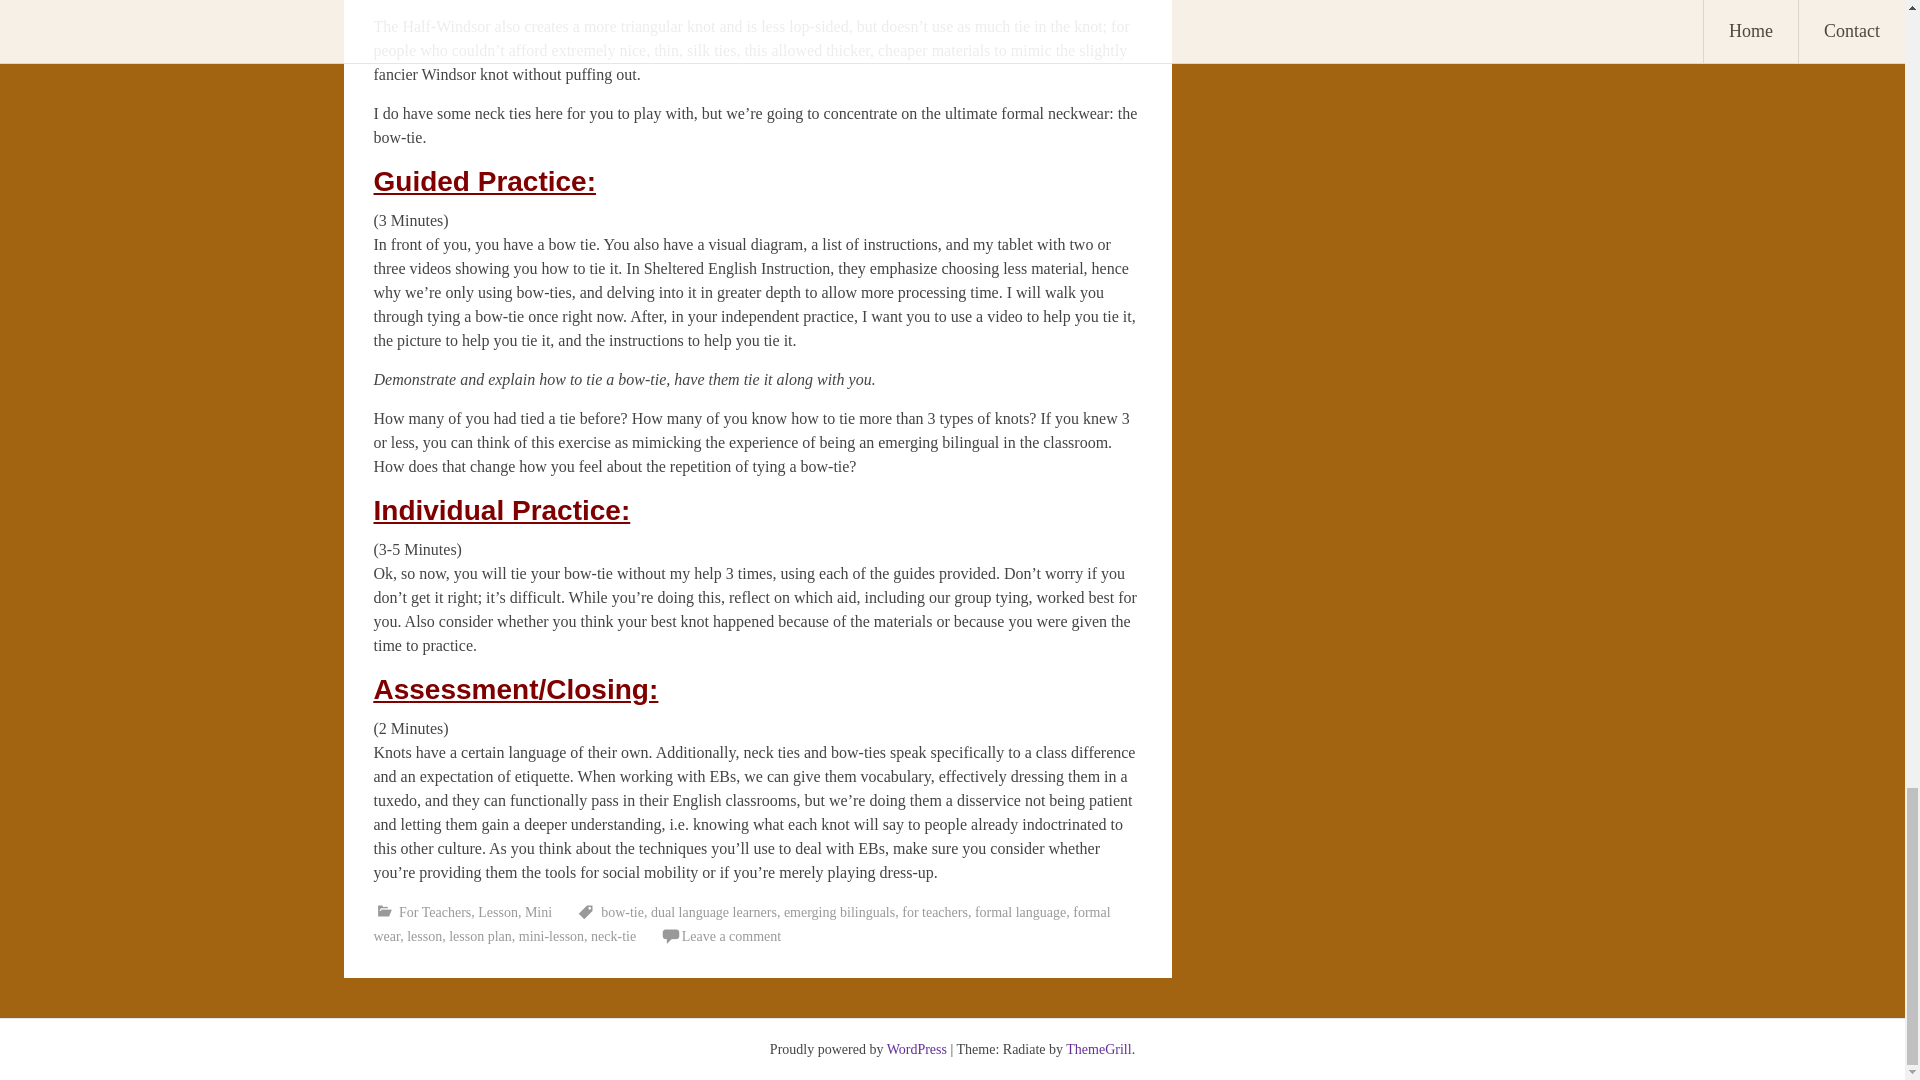 The width and height of the screenshot is (1920, 1080). What do you see at coordinates (731, 936) in the screenshot?
I see `Leave a comment` at bounding box center [731, 936].